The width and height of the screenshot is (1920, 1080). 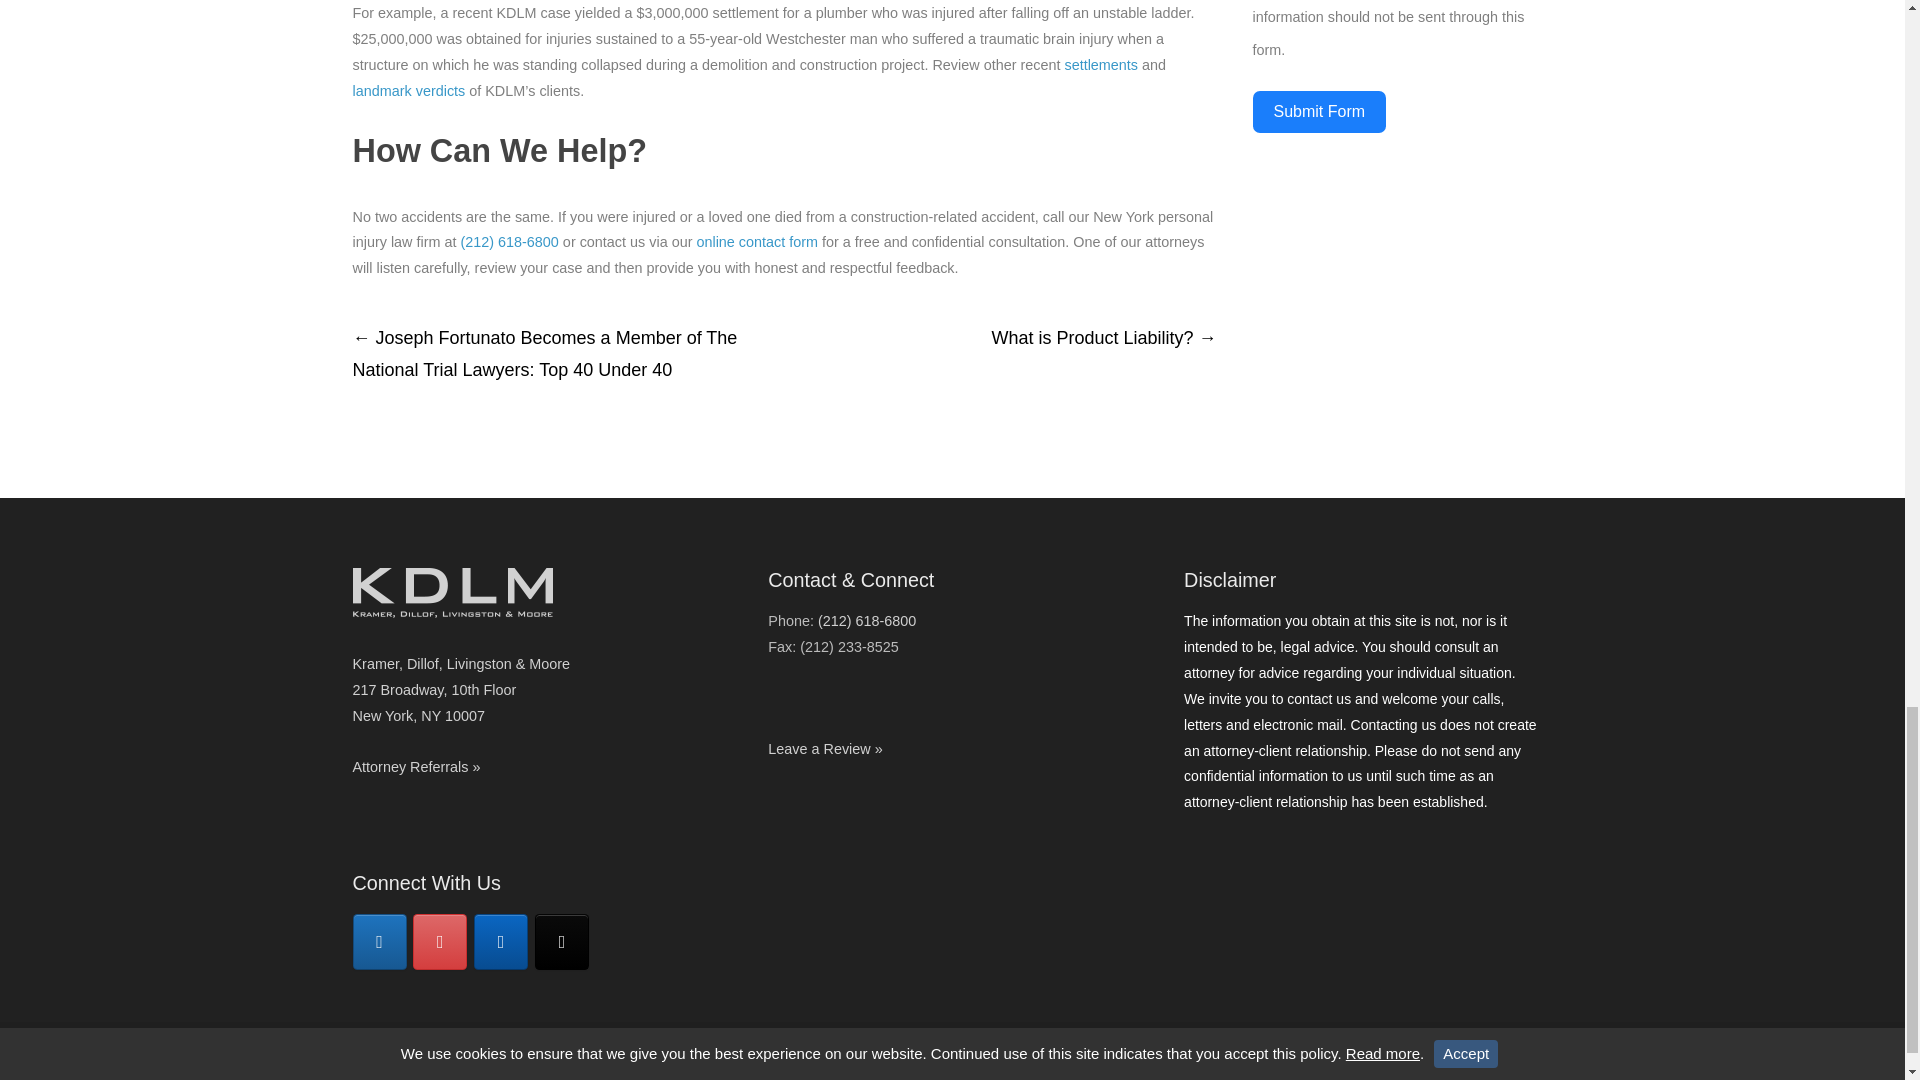 What do you see at coordinates (562, 941) in the screenshot?
I see `KDLM on X Twitter` at bounding box center [562, 941].